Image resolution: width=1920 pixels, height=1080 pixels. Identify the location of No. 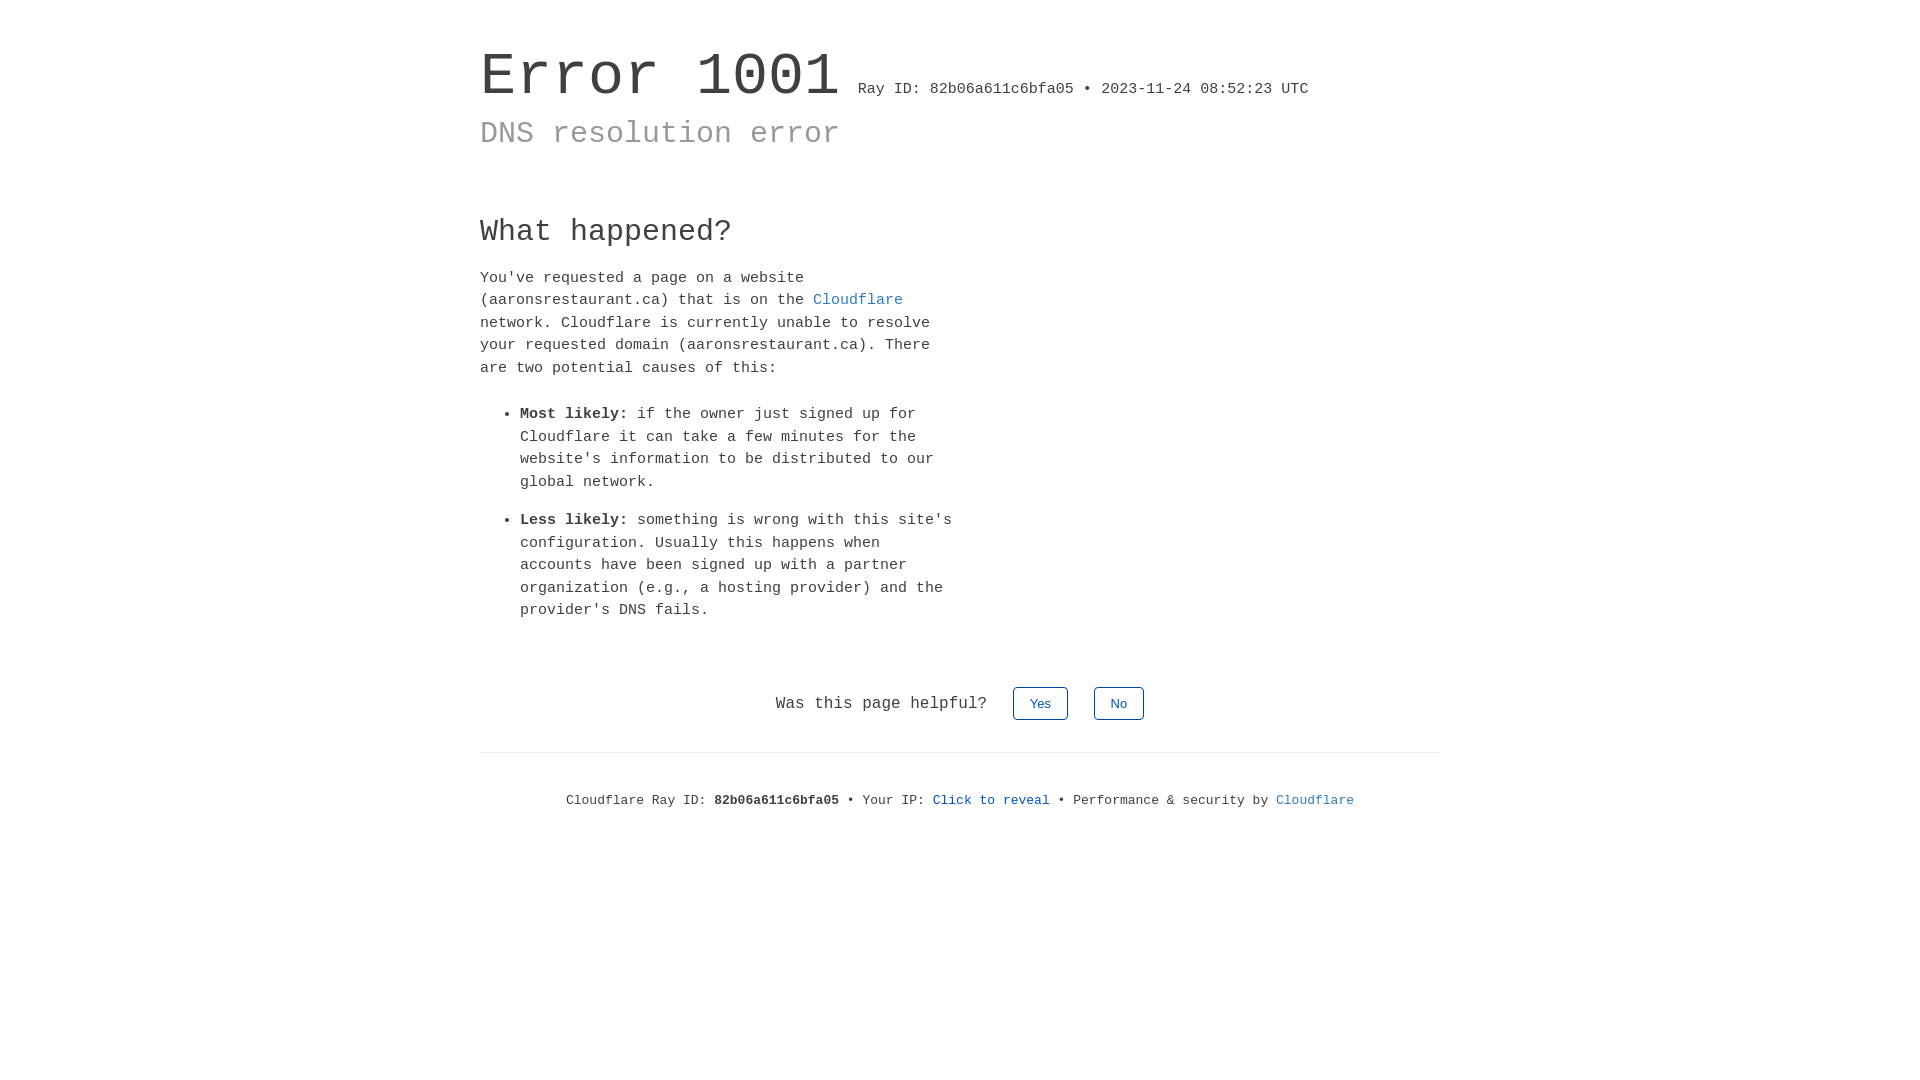
(1120, 702).